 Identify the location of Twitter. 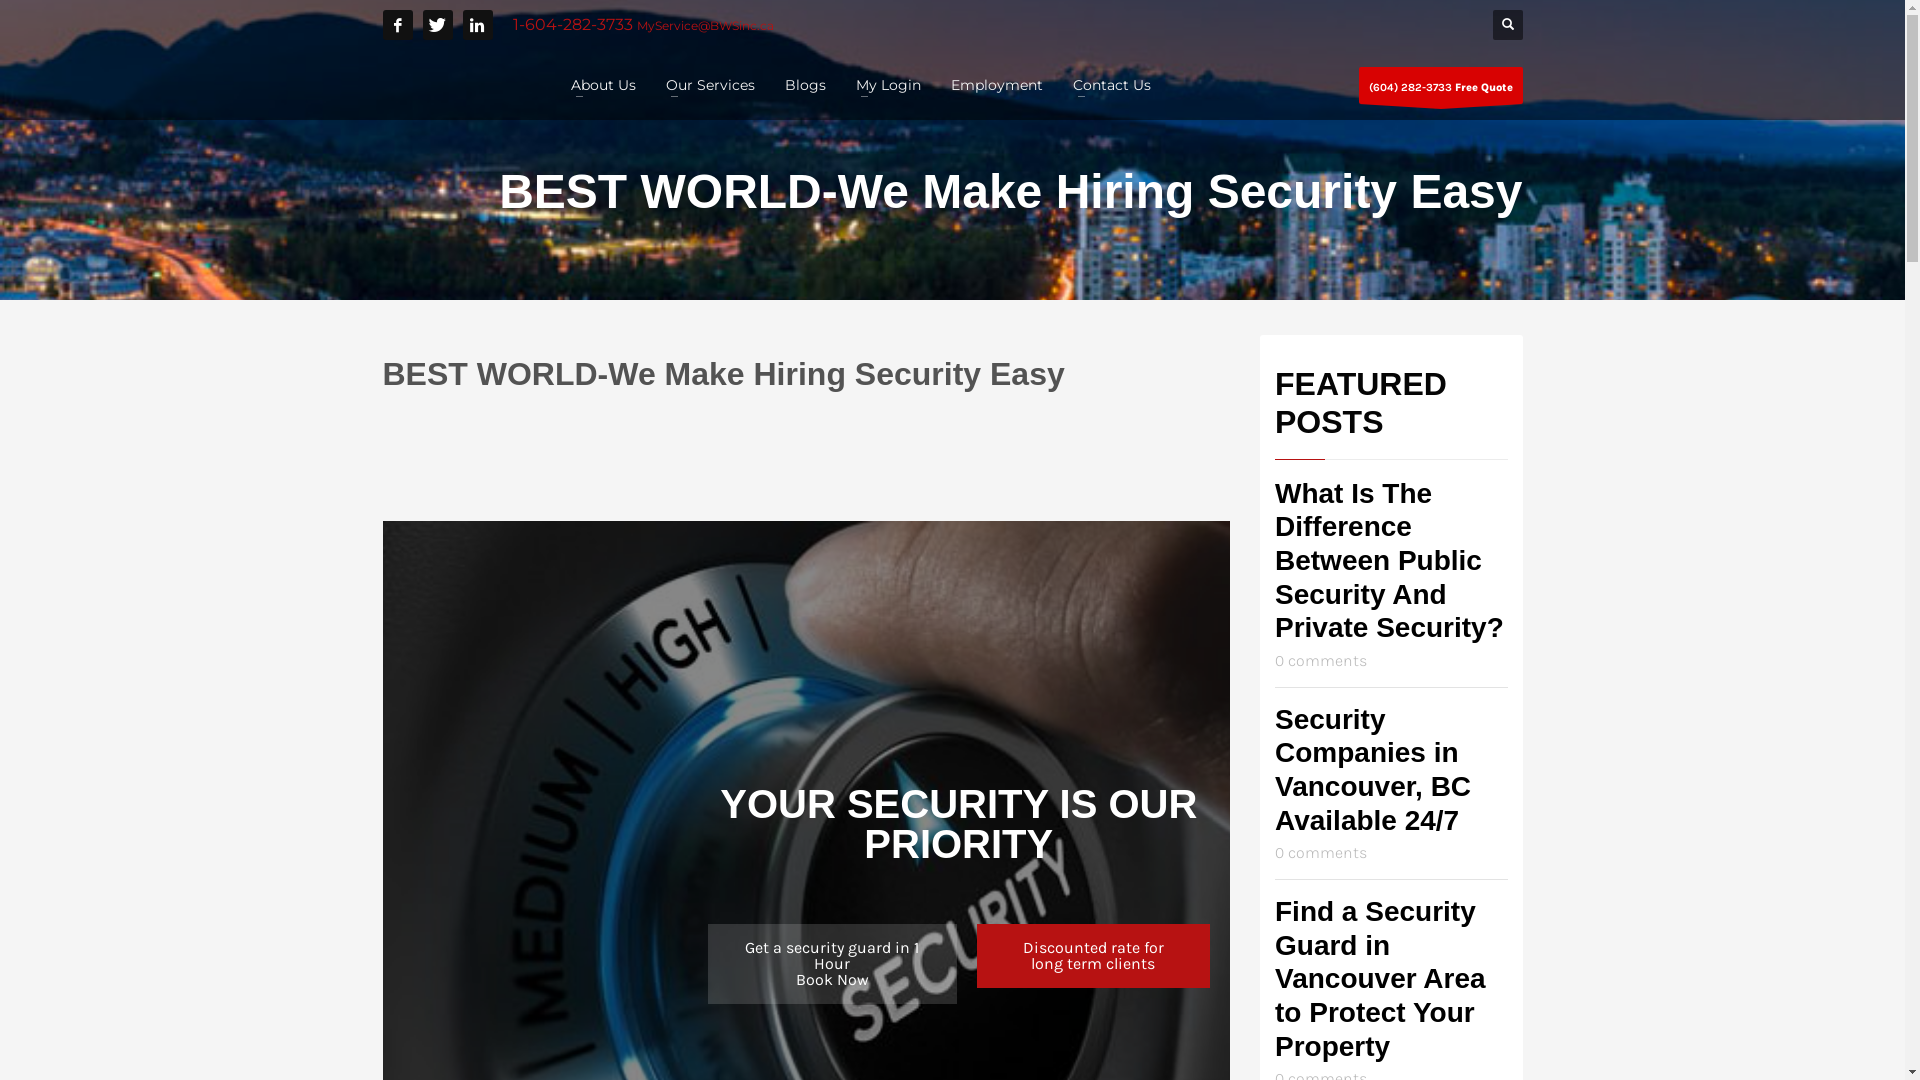
(437, 25).